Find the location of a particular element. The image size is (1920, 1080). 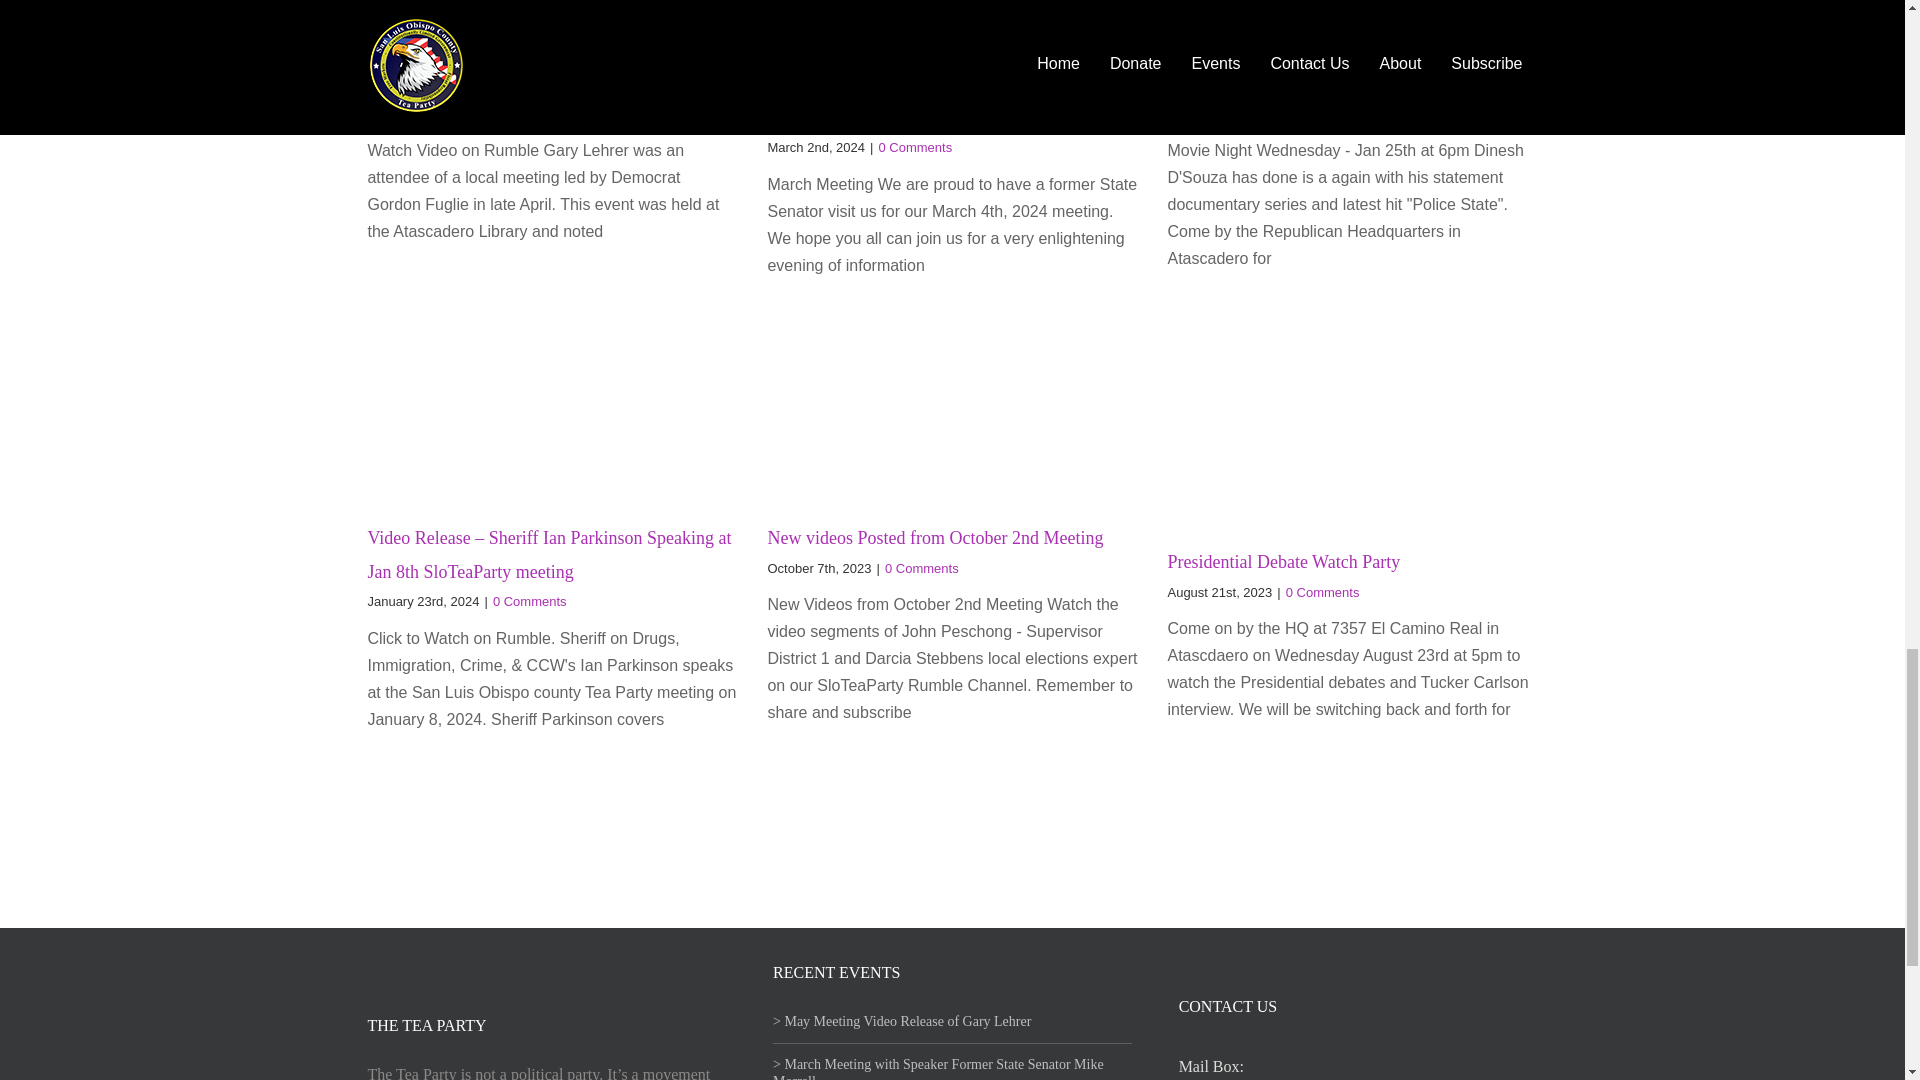

New videos Posted from October 2nd Meeting is located at coordinates (934, 538).